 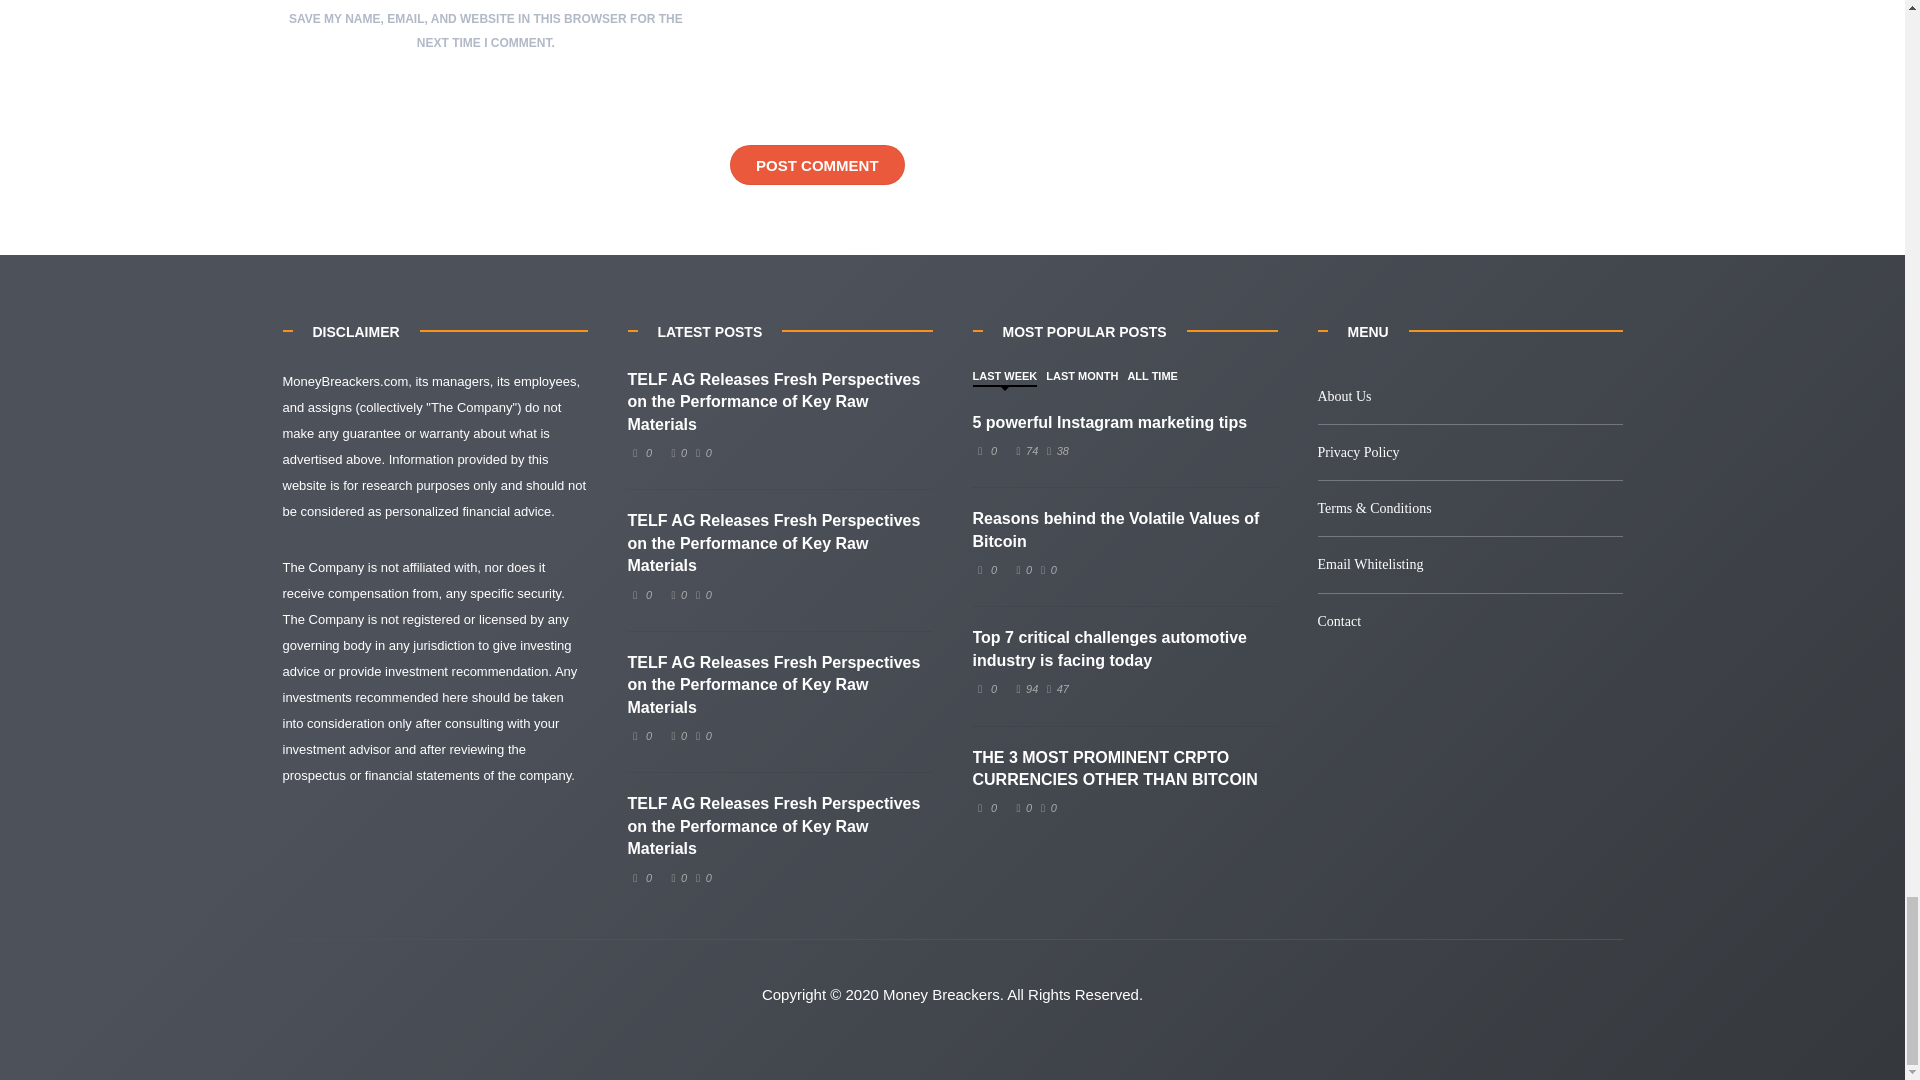 I want to click on I like this, so click(x=1022, y=569).